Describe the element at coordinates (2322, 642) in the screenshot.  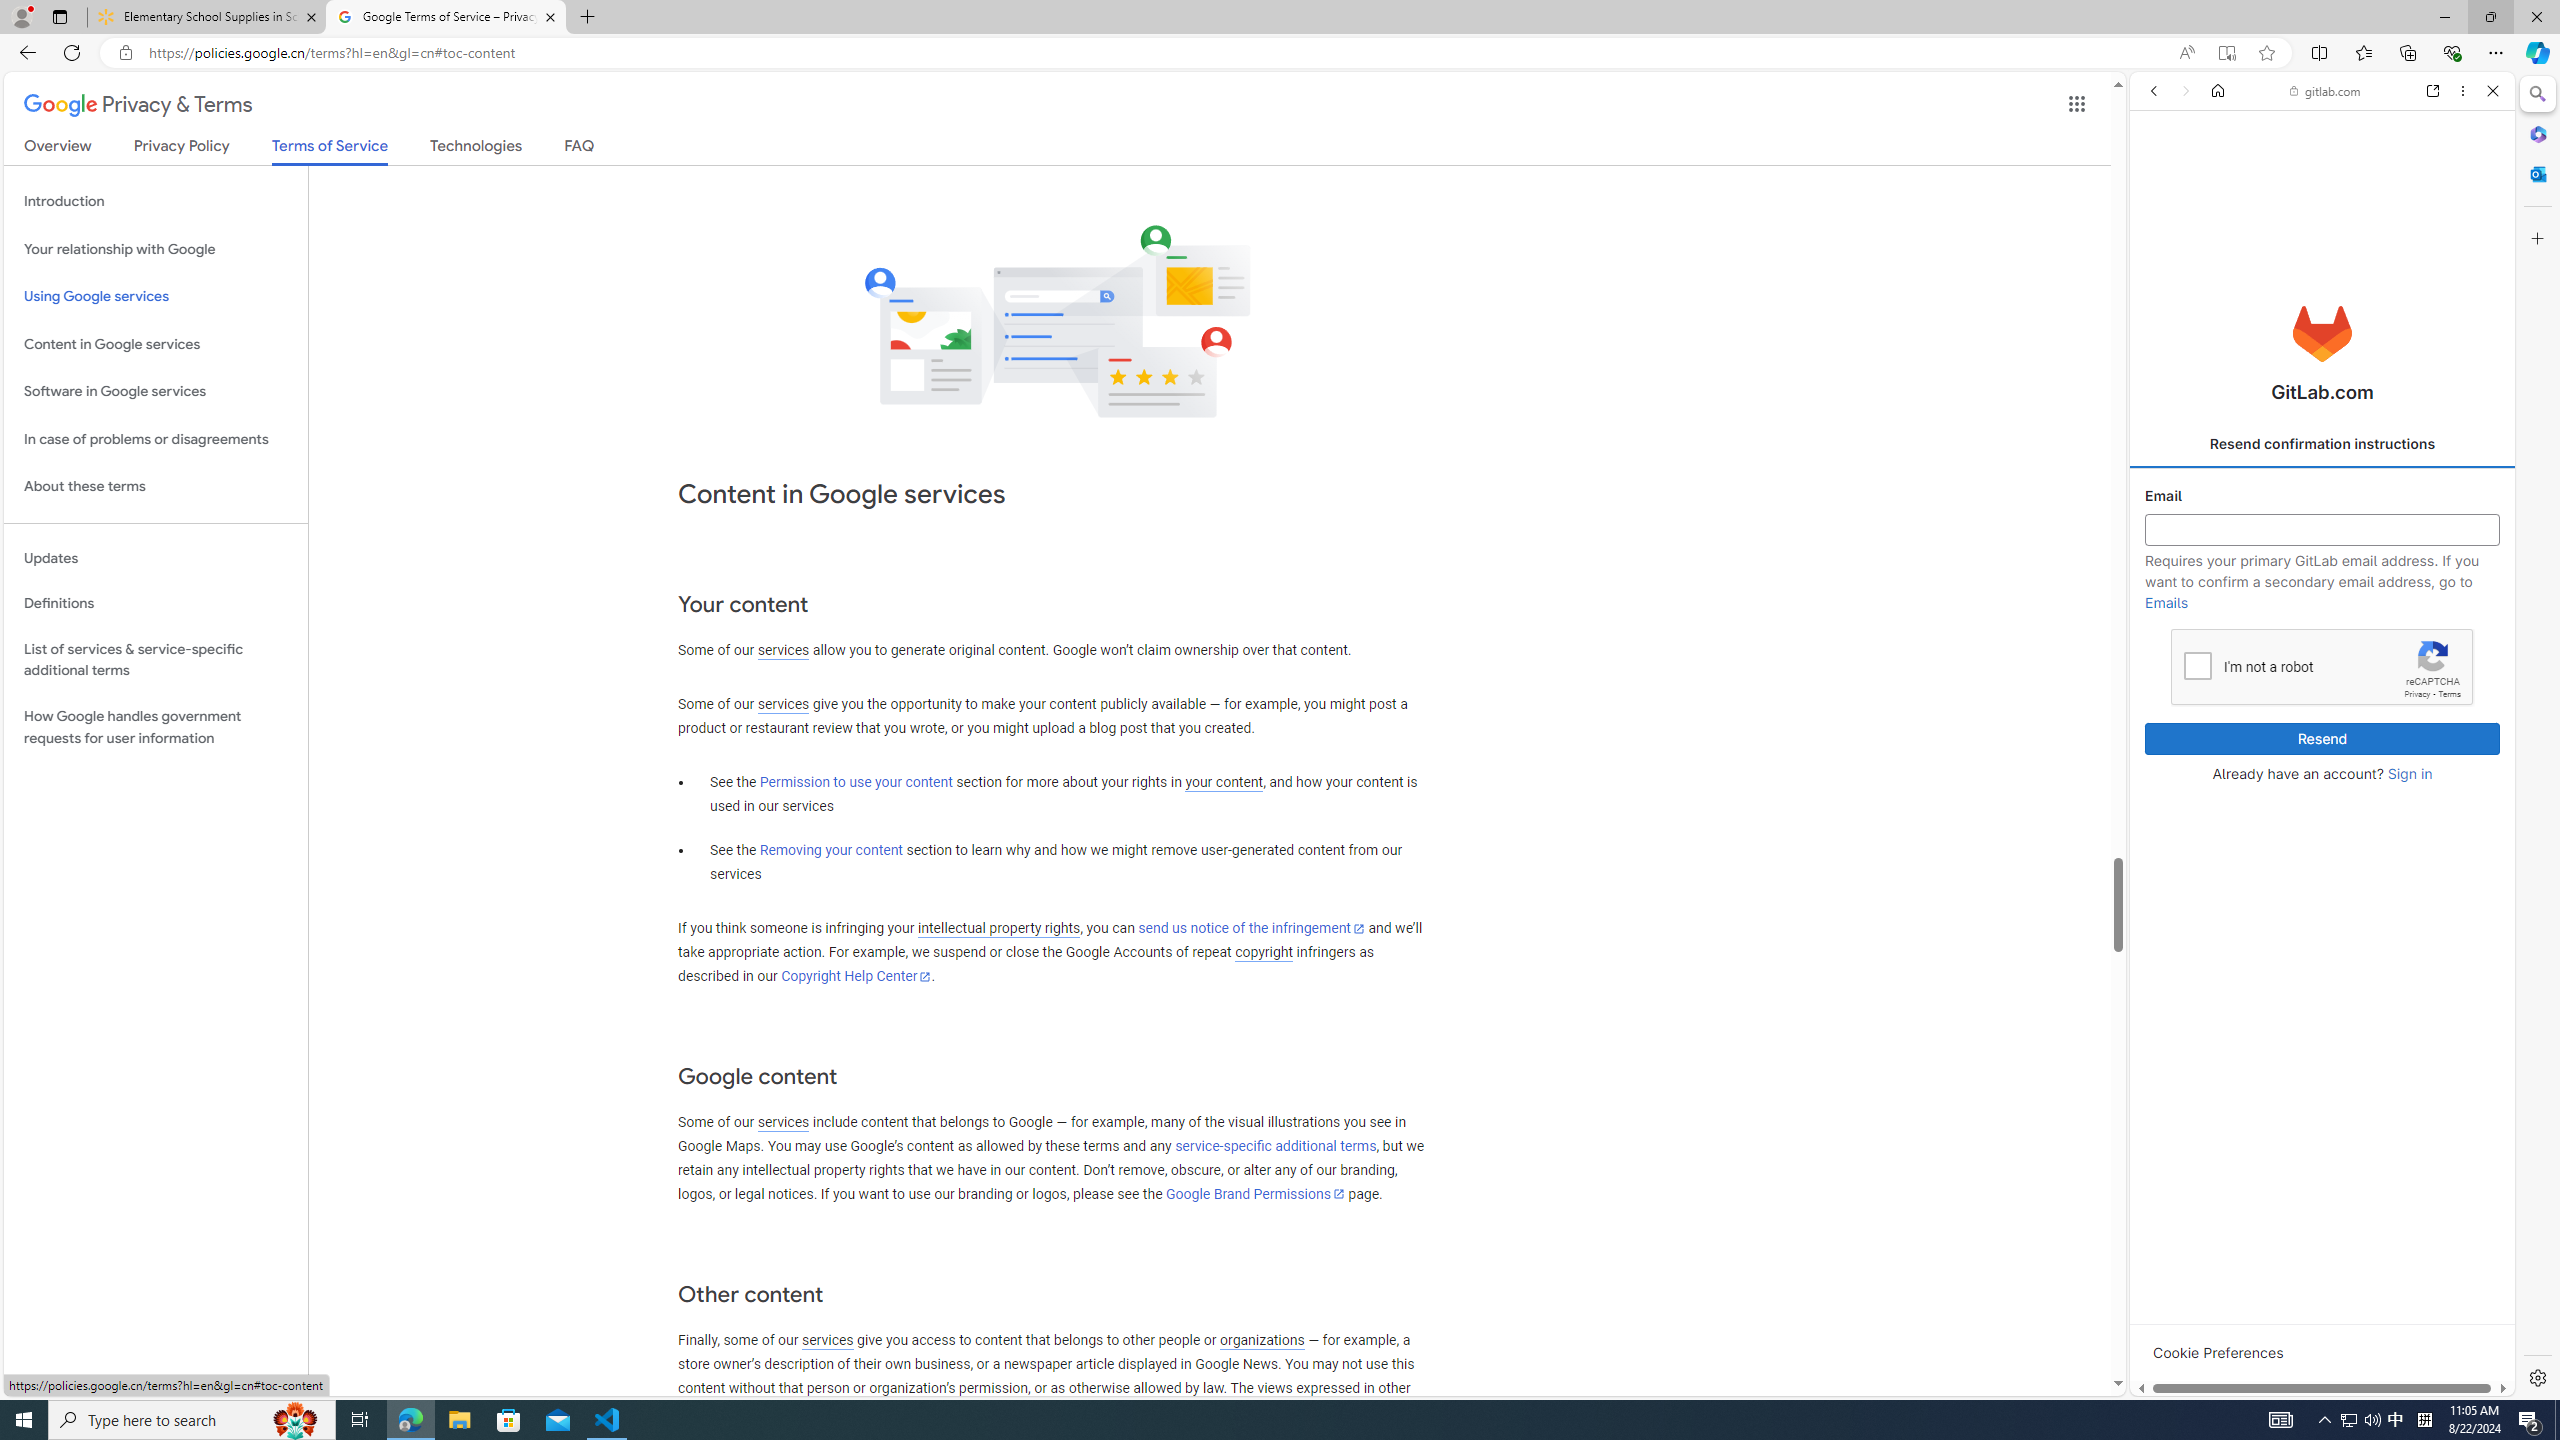
I see `Dashboard` at that location.